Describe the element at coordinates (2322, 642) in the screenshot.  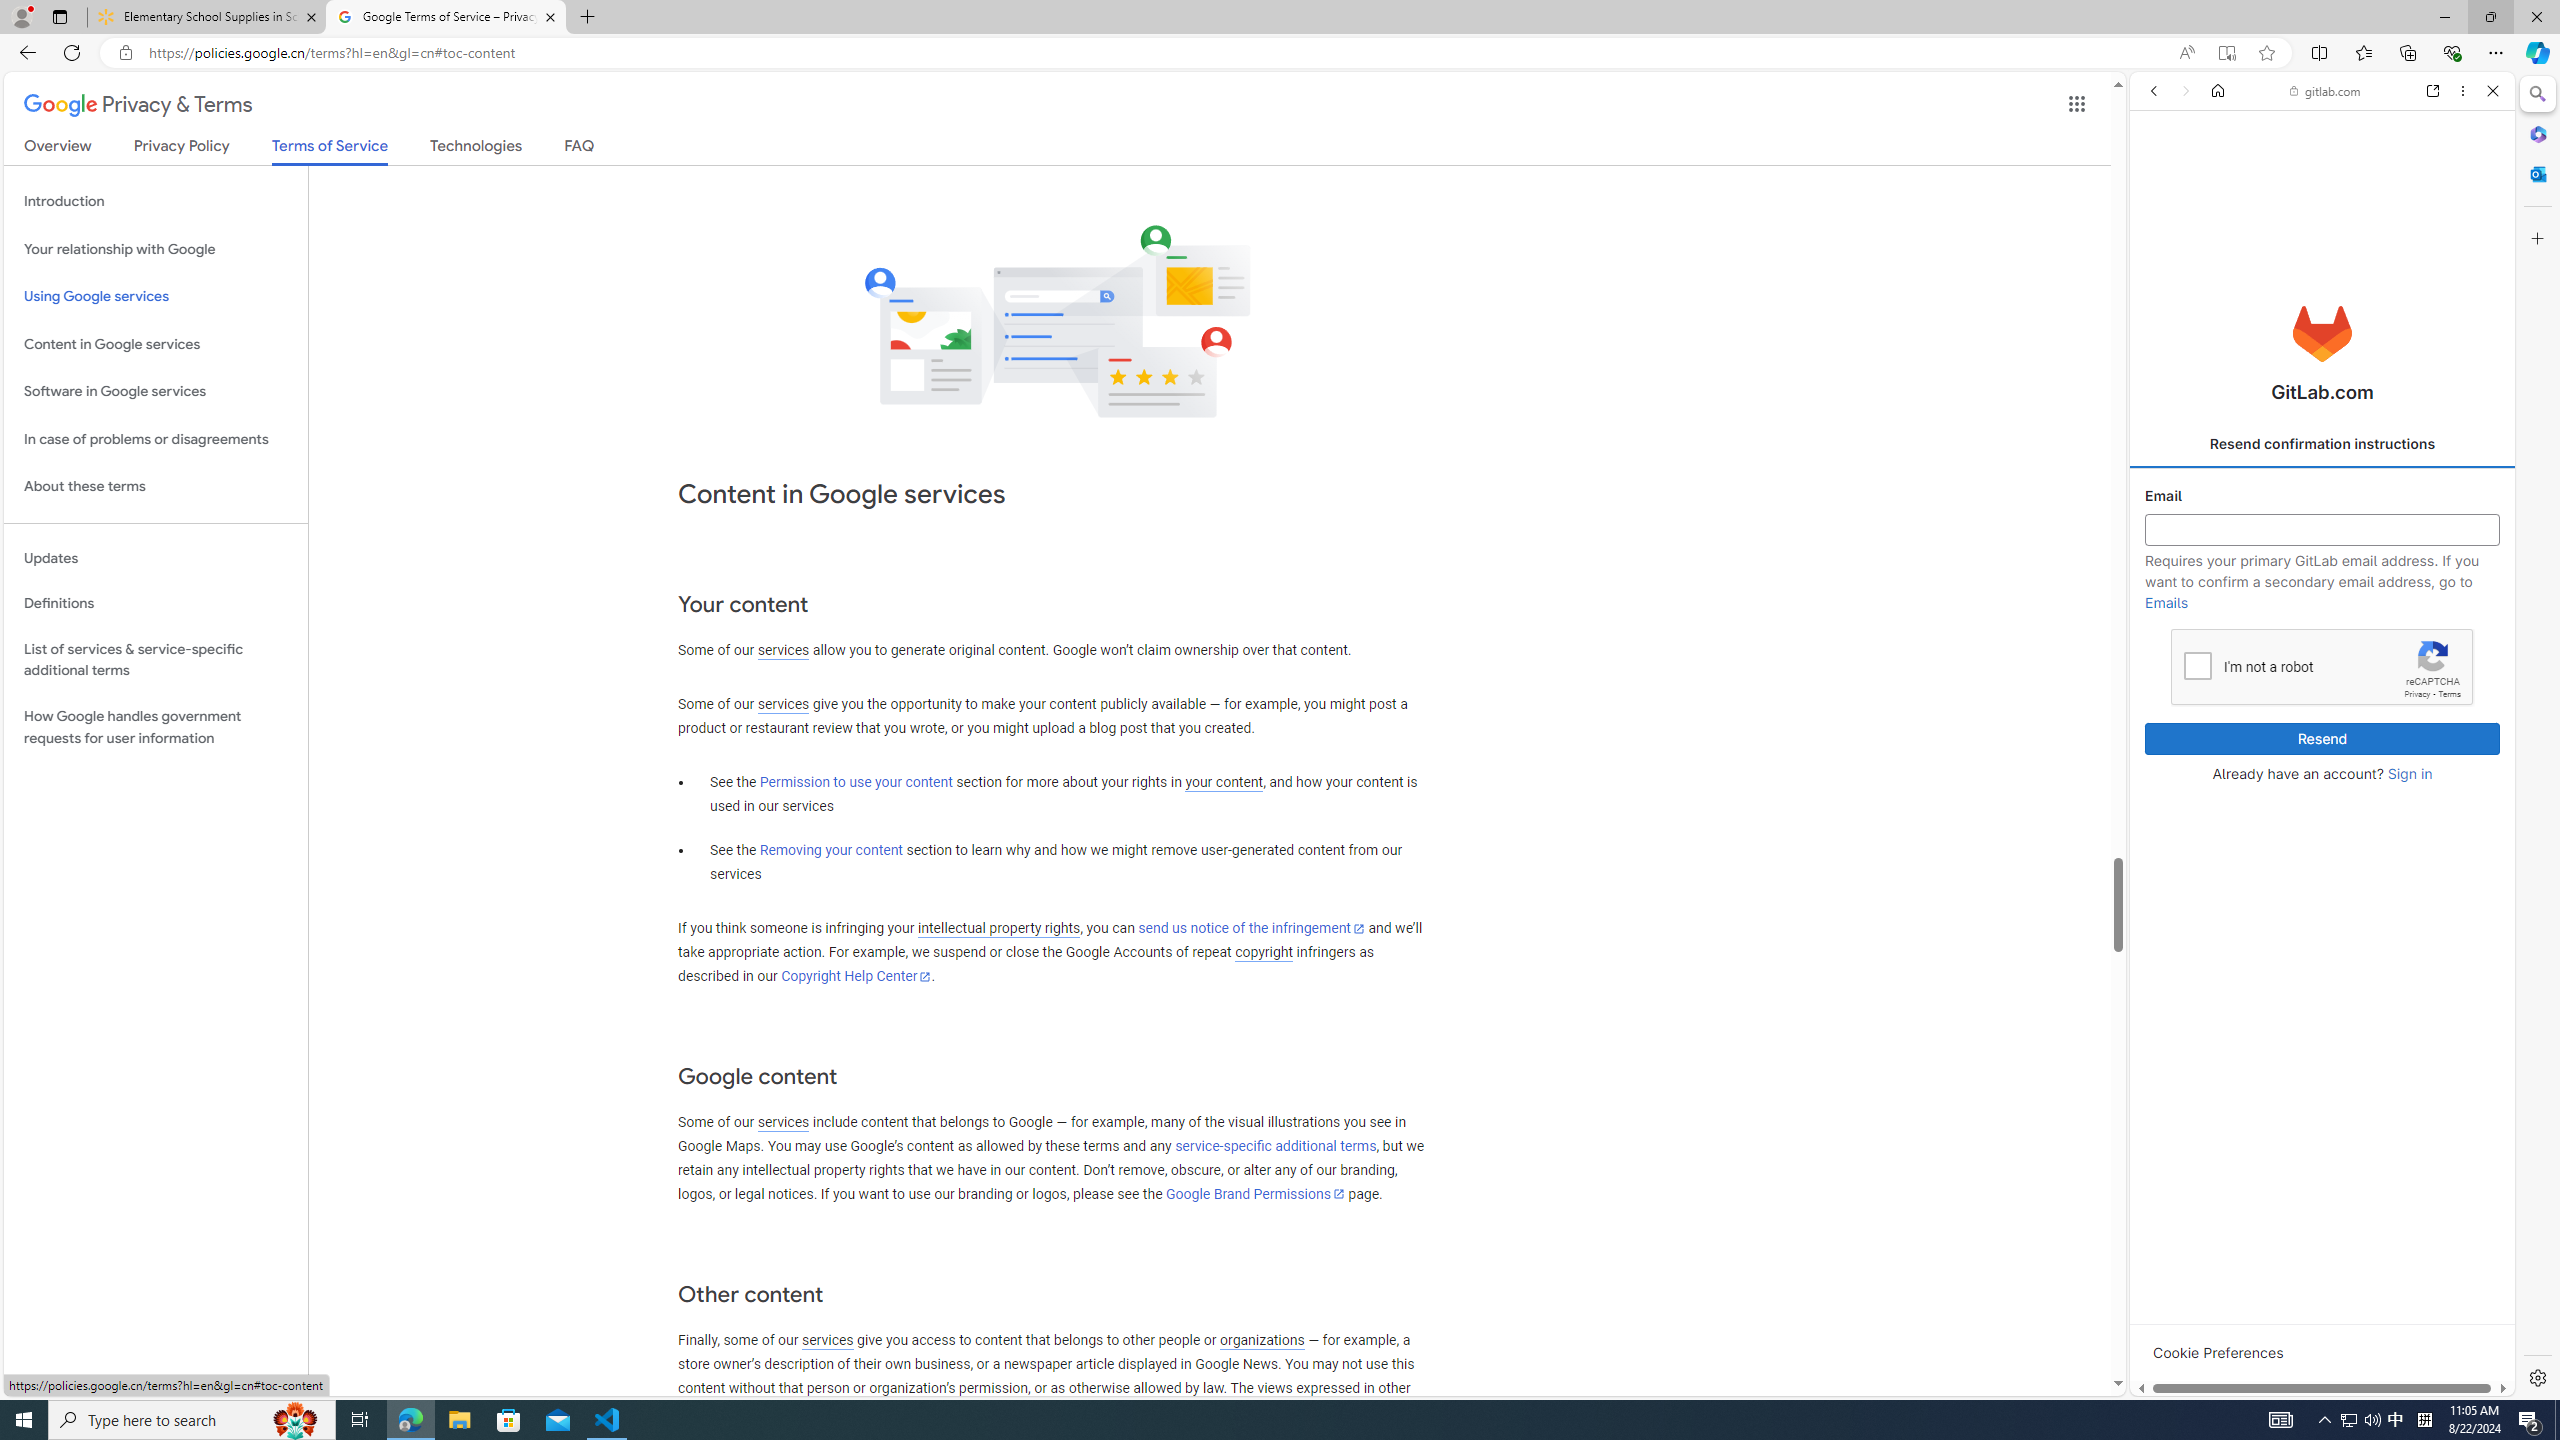
I see `Dashboard` at that location.